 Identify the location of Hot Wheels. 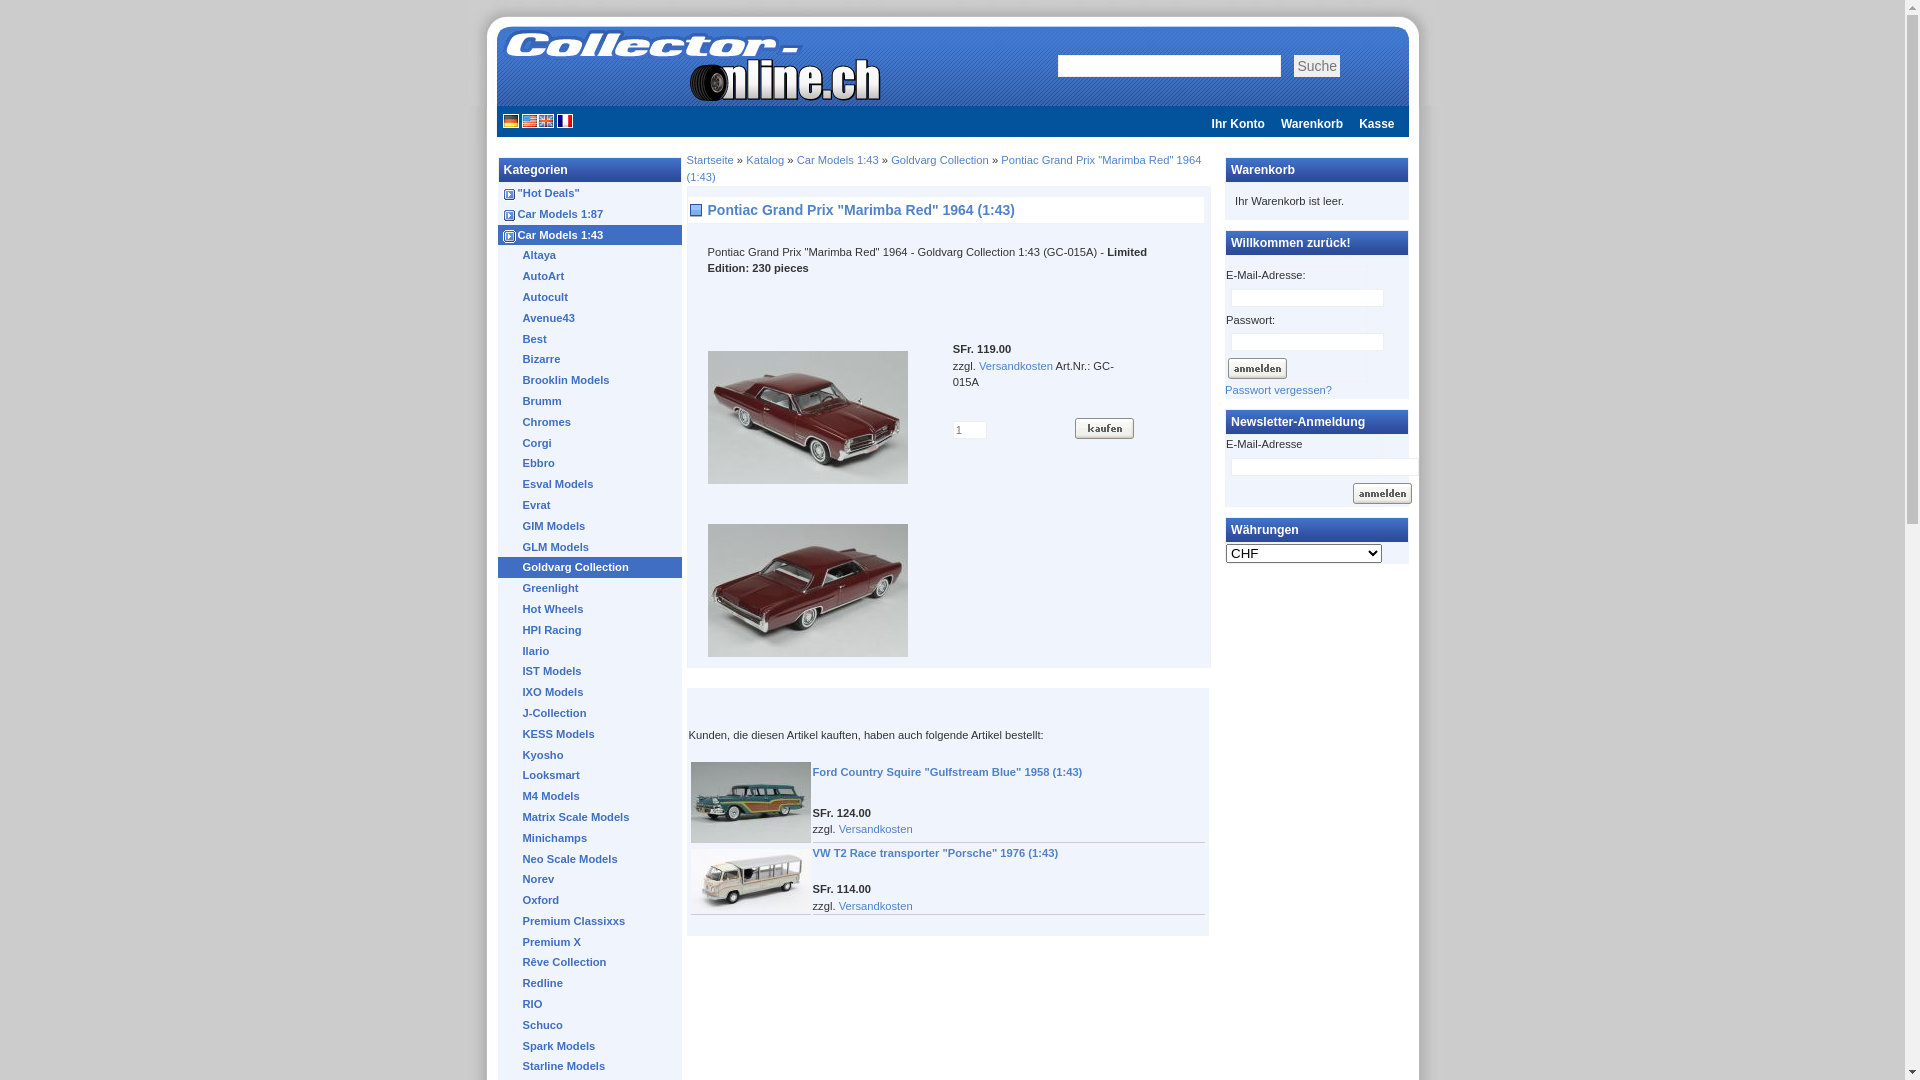
(594, 610).